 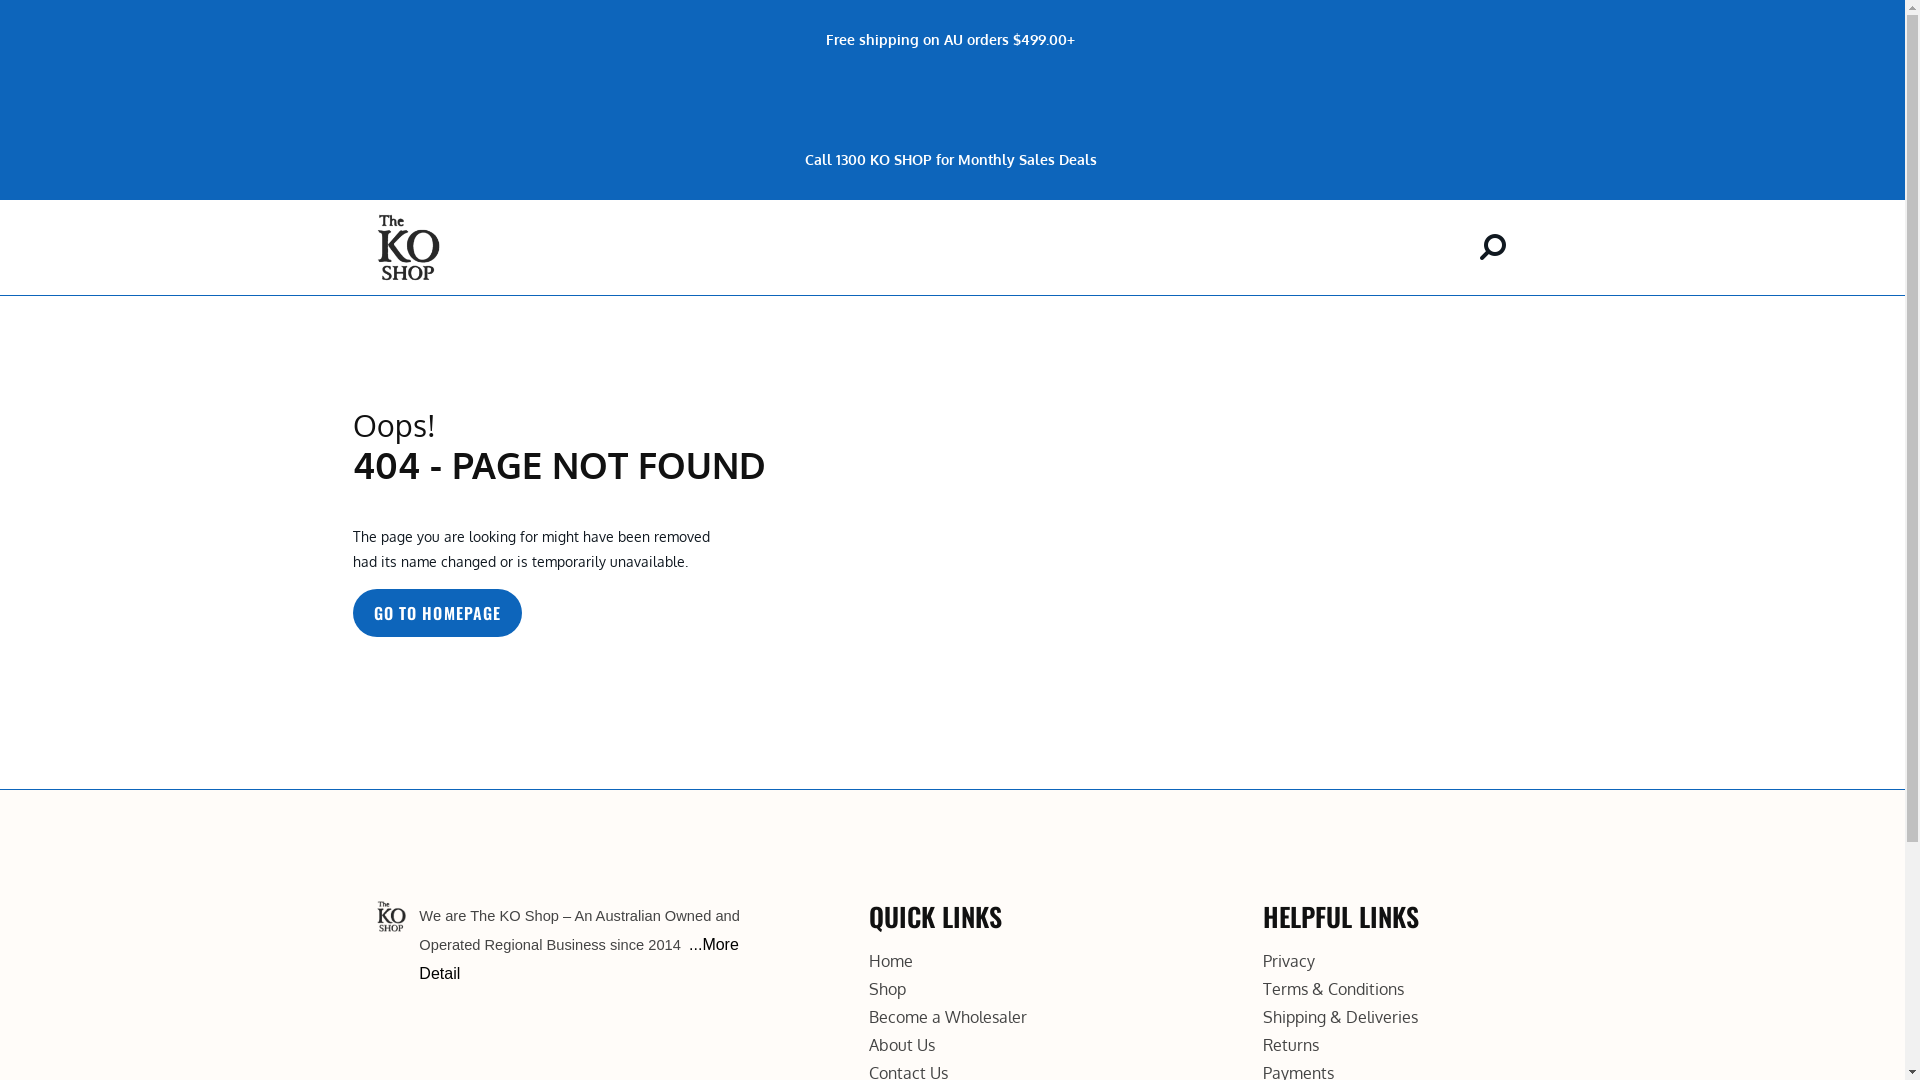 What do you see at coordinates (578, 959) in the screenshot?
I see `...More Detail` at bounding box center [578, 959].